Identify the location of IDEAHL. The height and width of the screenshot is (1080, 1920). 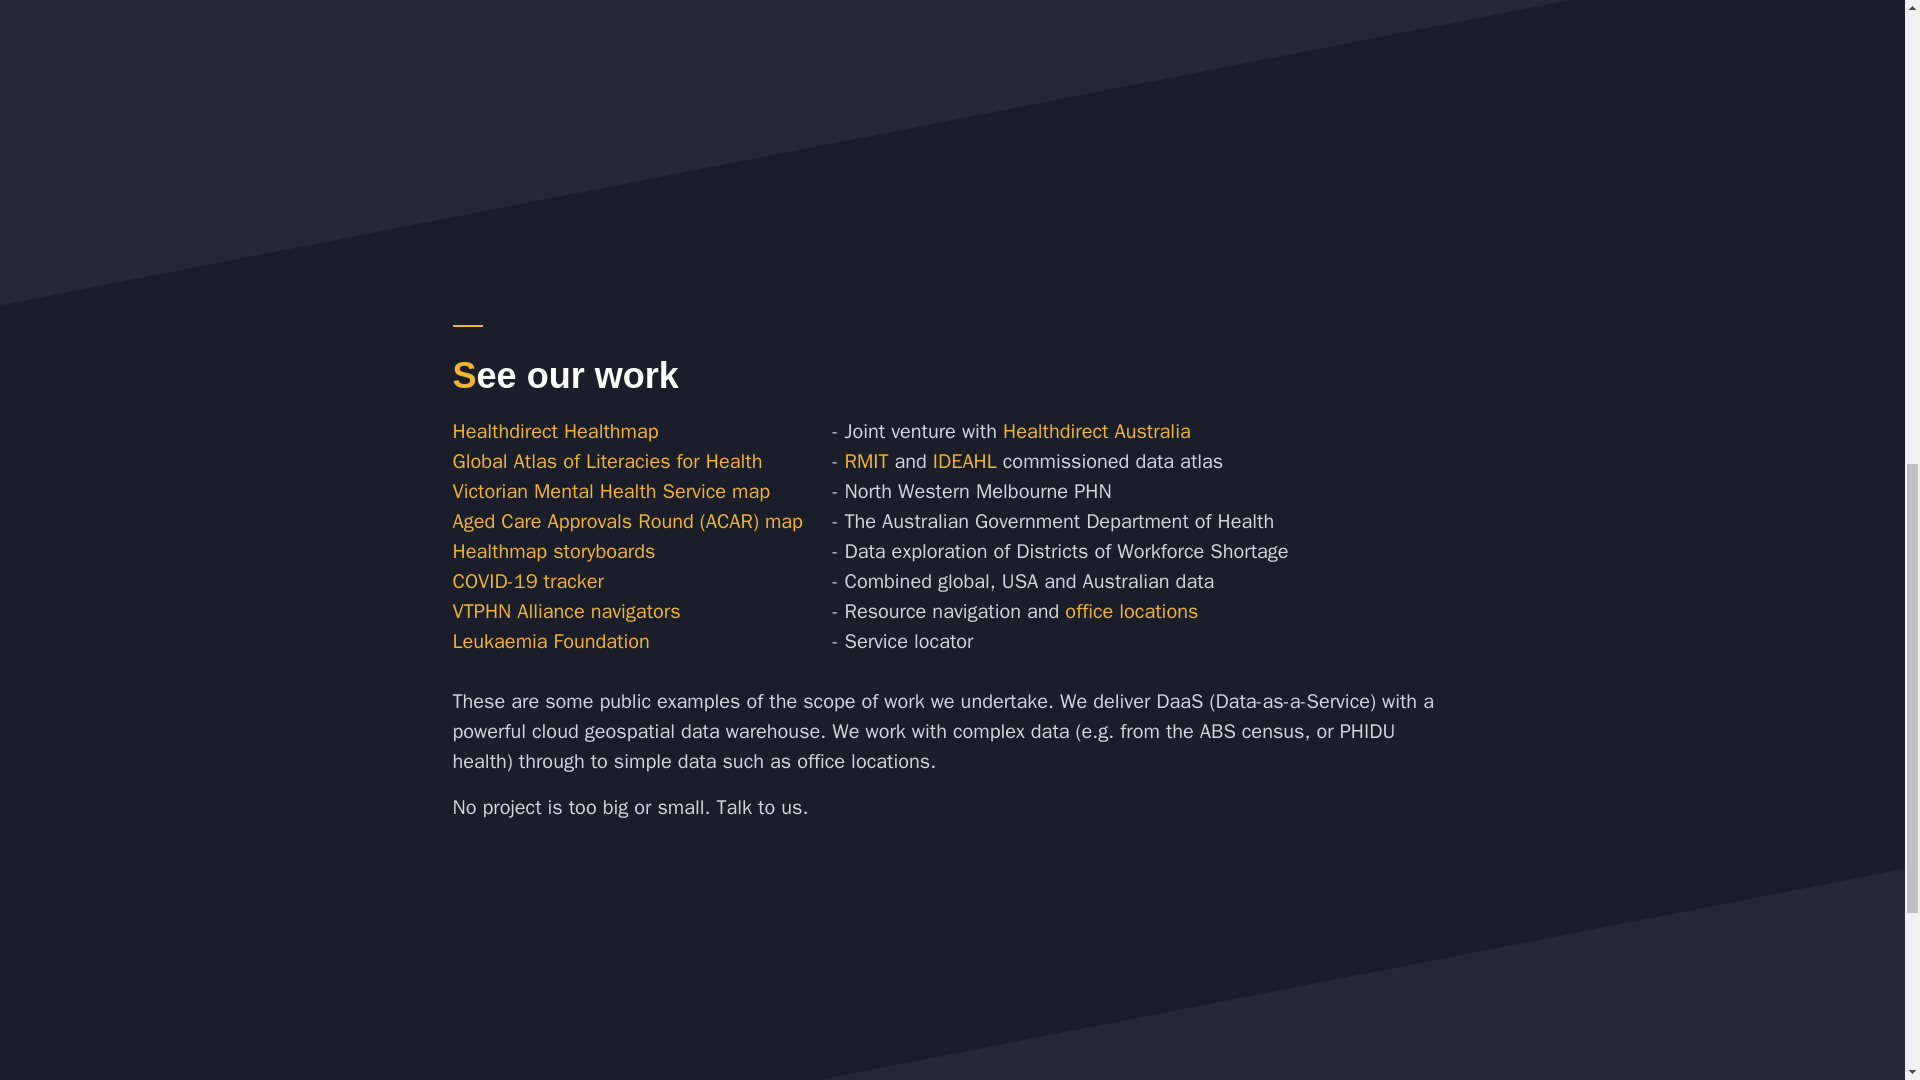
(964, 462).